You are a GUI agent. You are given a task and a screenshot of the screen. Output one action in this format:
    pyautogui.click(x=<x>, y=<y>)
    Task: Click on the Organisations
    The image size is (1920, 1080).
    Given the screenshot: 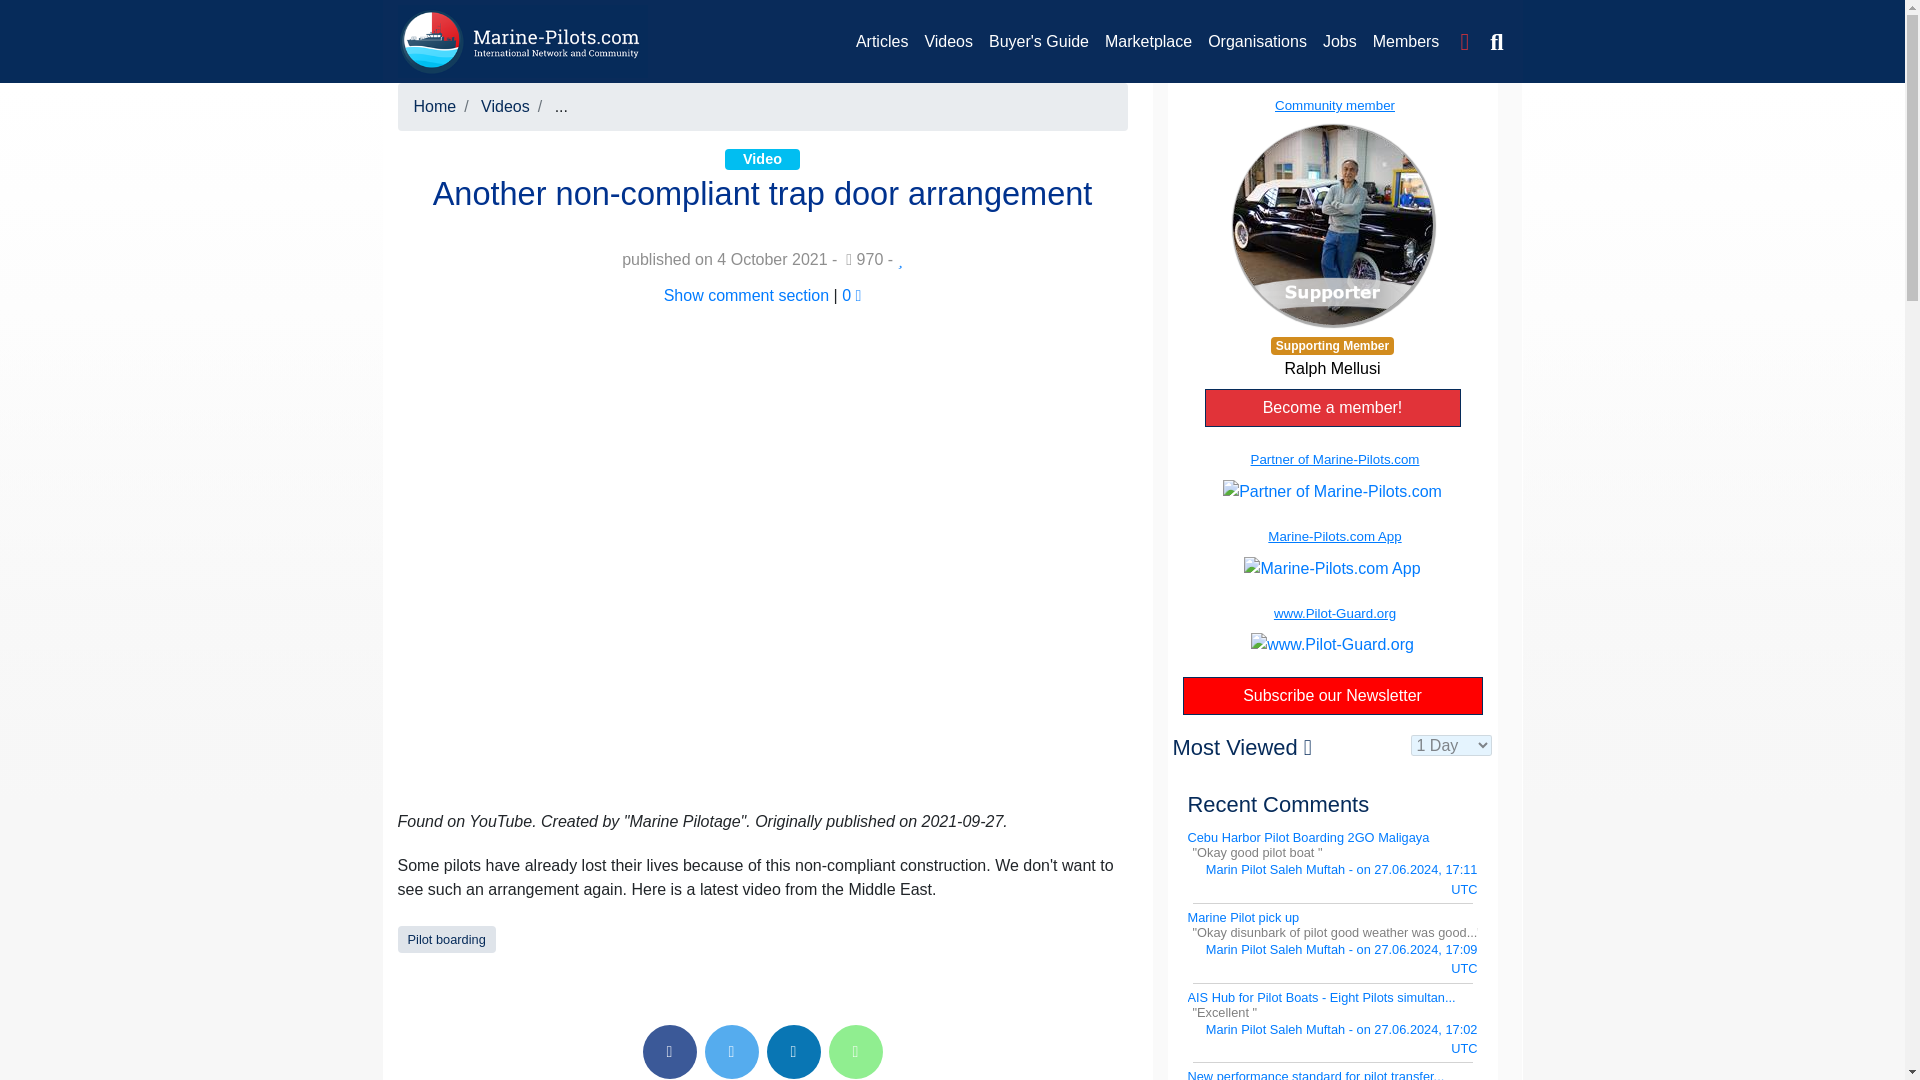 What is the action you would take?
    pyautogui.click(x=1258, y=41)
    